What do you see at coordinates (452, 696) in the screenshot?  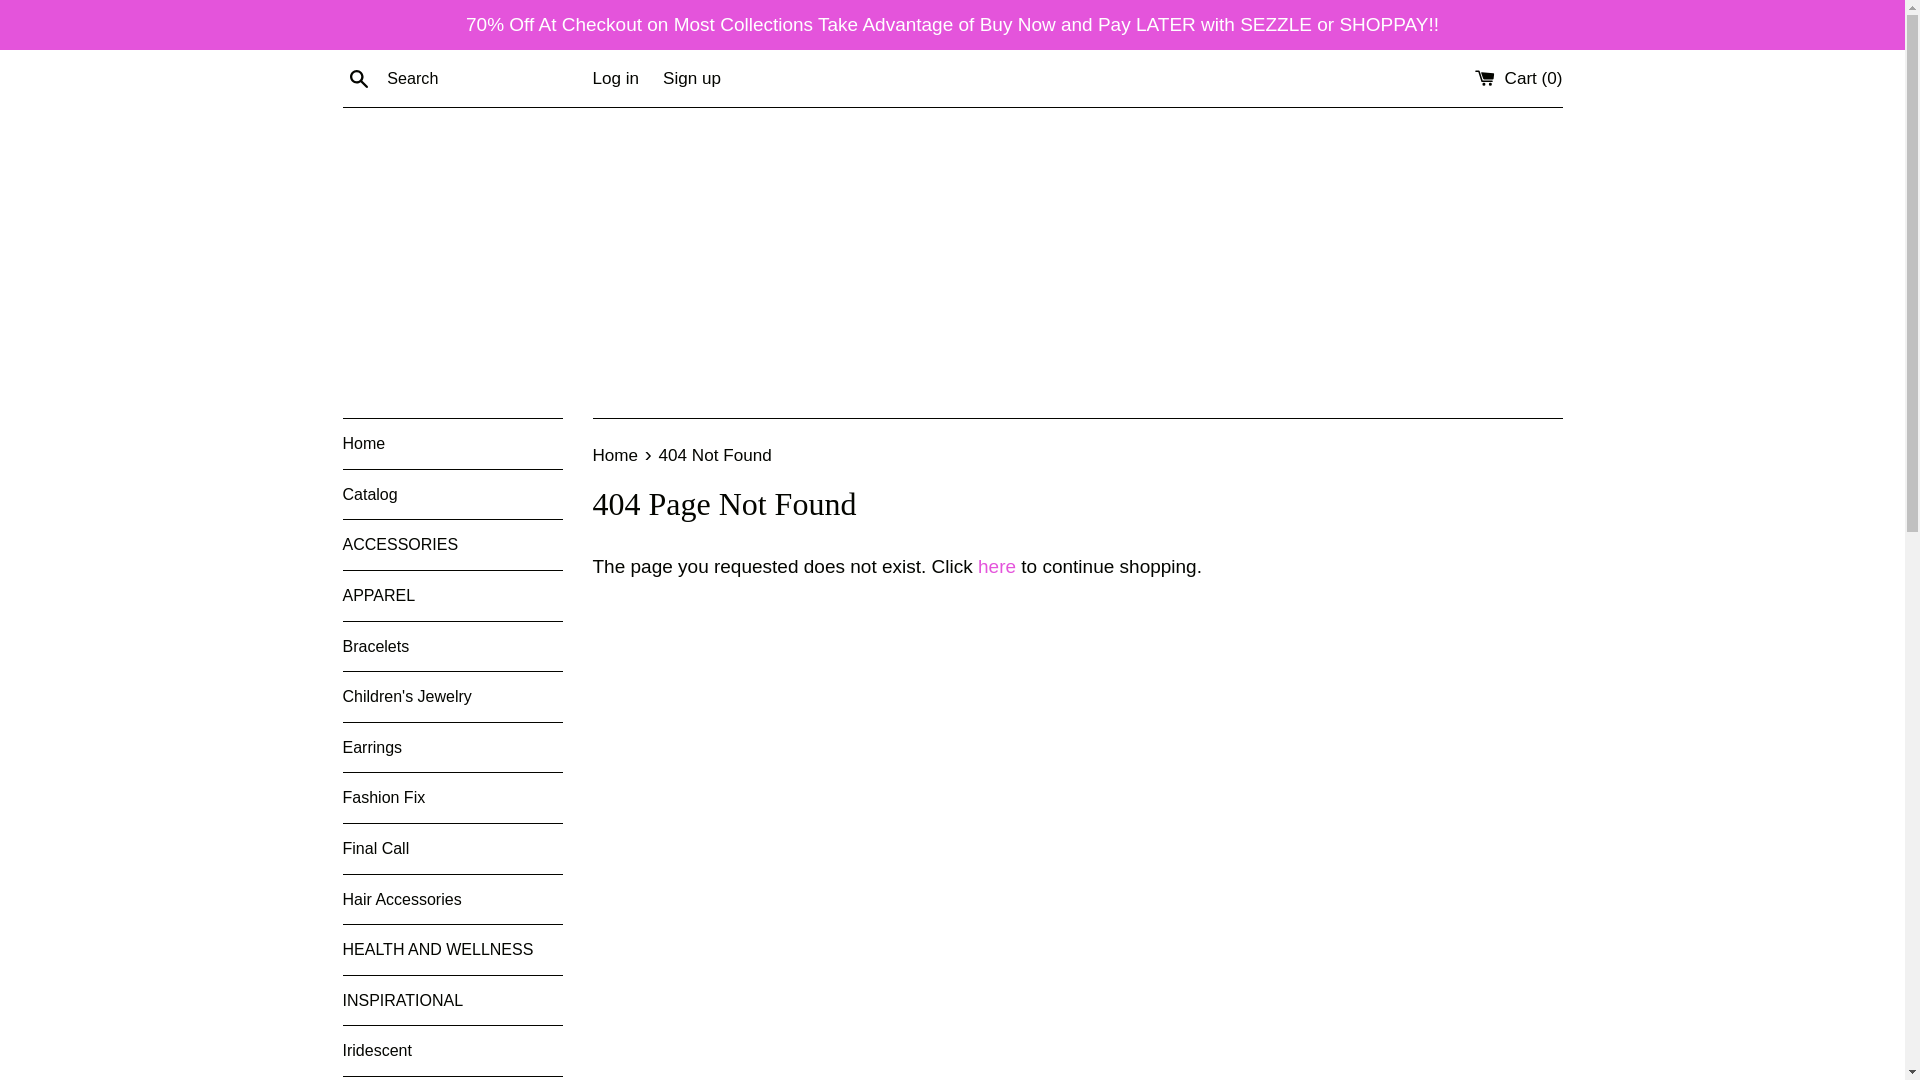 I see `Children's Jewelry` at bounding box center [452, 696].